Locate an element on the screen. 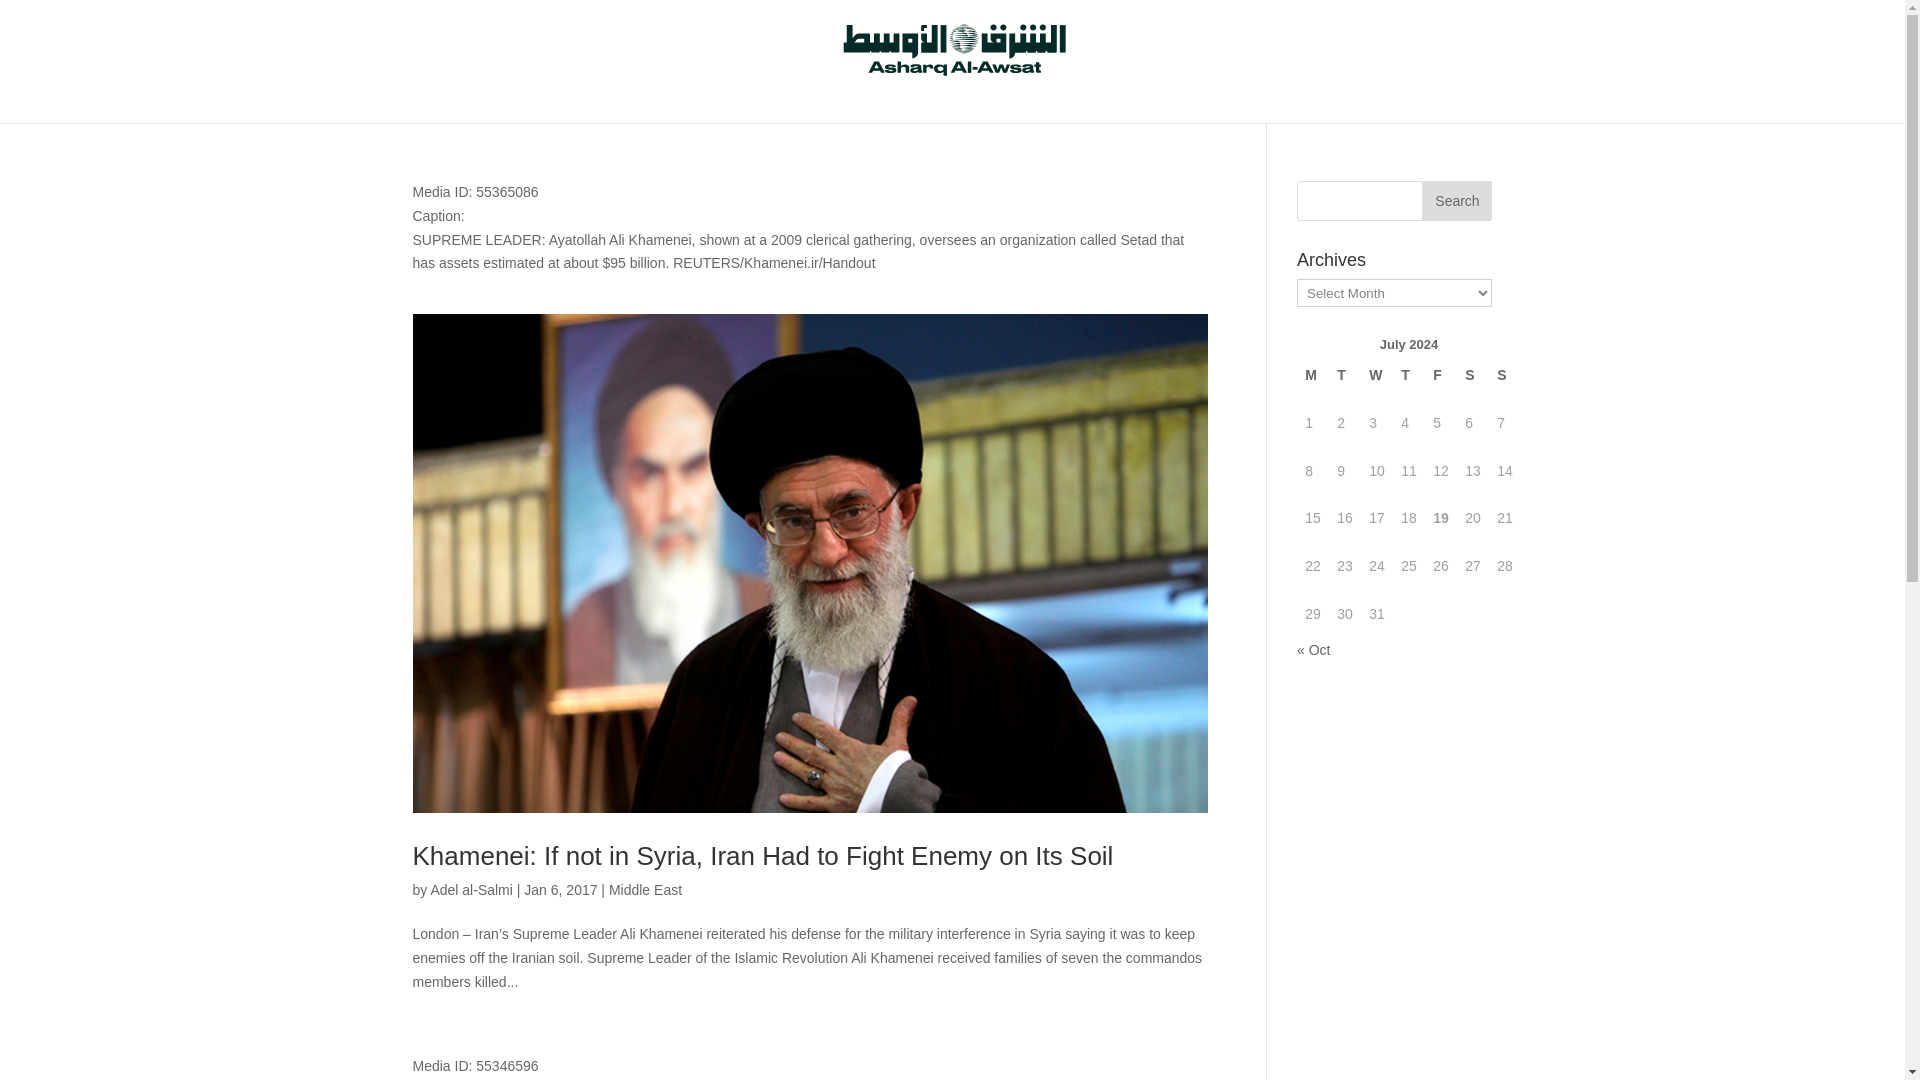 The image size is (1920, 1080). Middle East is located at coordinates (644, 890).